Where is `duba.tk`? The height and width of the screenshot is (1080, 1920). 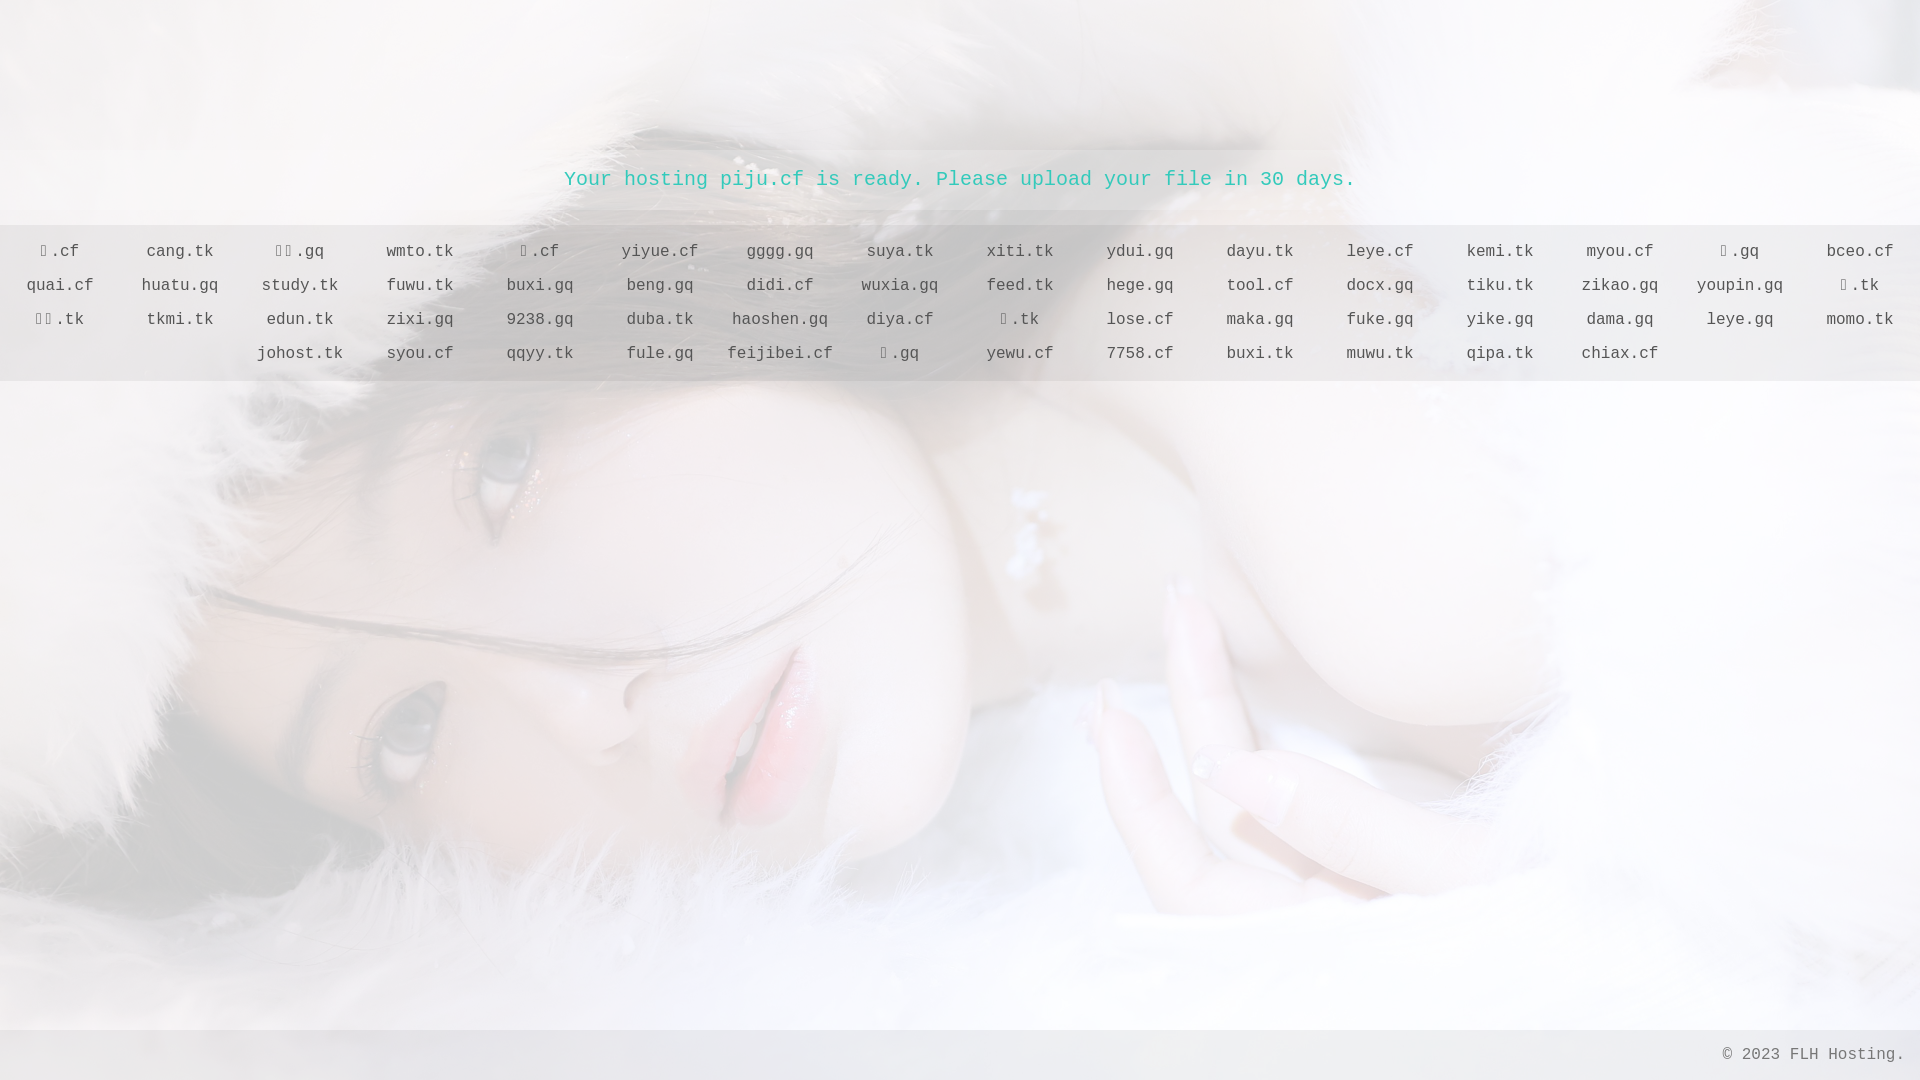
duba.tk is located at coordinates (660, 320).